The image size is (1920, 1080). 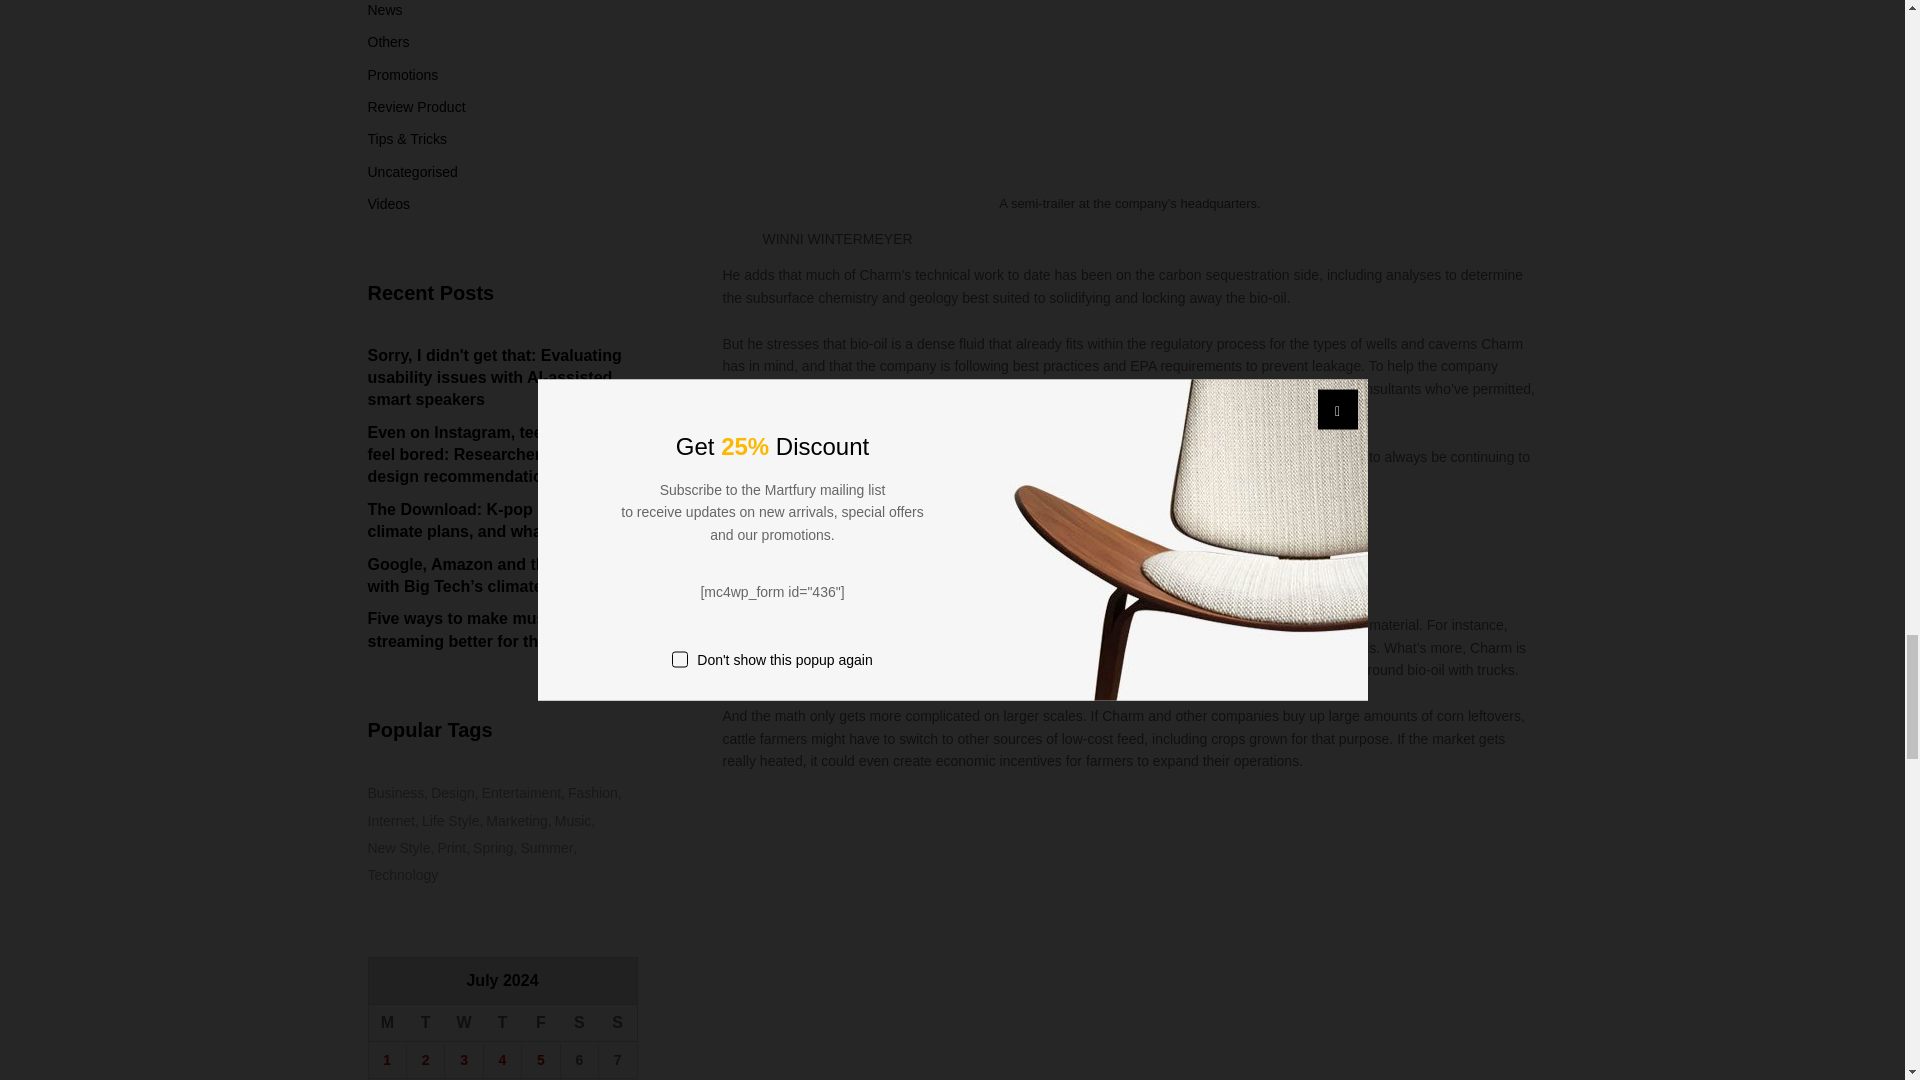 What do you see at coordinates (464, 1022) in the screenshot?
I see `Wednesday` at bounding box center [464, 1022].